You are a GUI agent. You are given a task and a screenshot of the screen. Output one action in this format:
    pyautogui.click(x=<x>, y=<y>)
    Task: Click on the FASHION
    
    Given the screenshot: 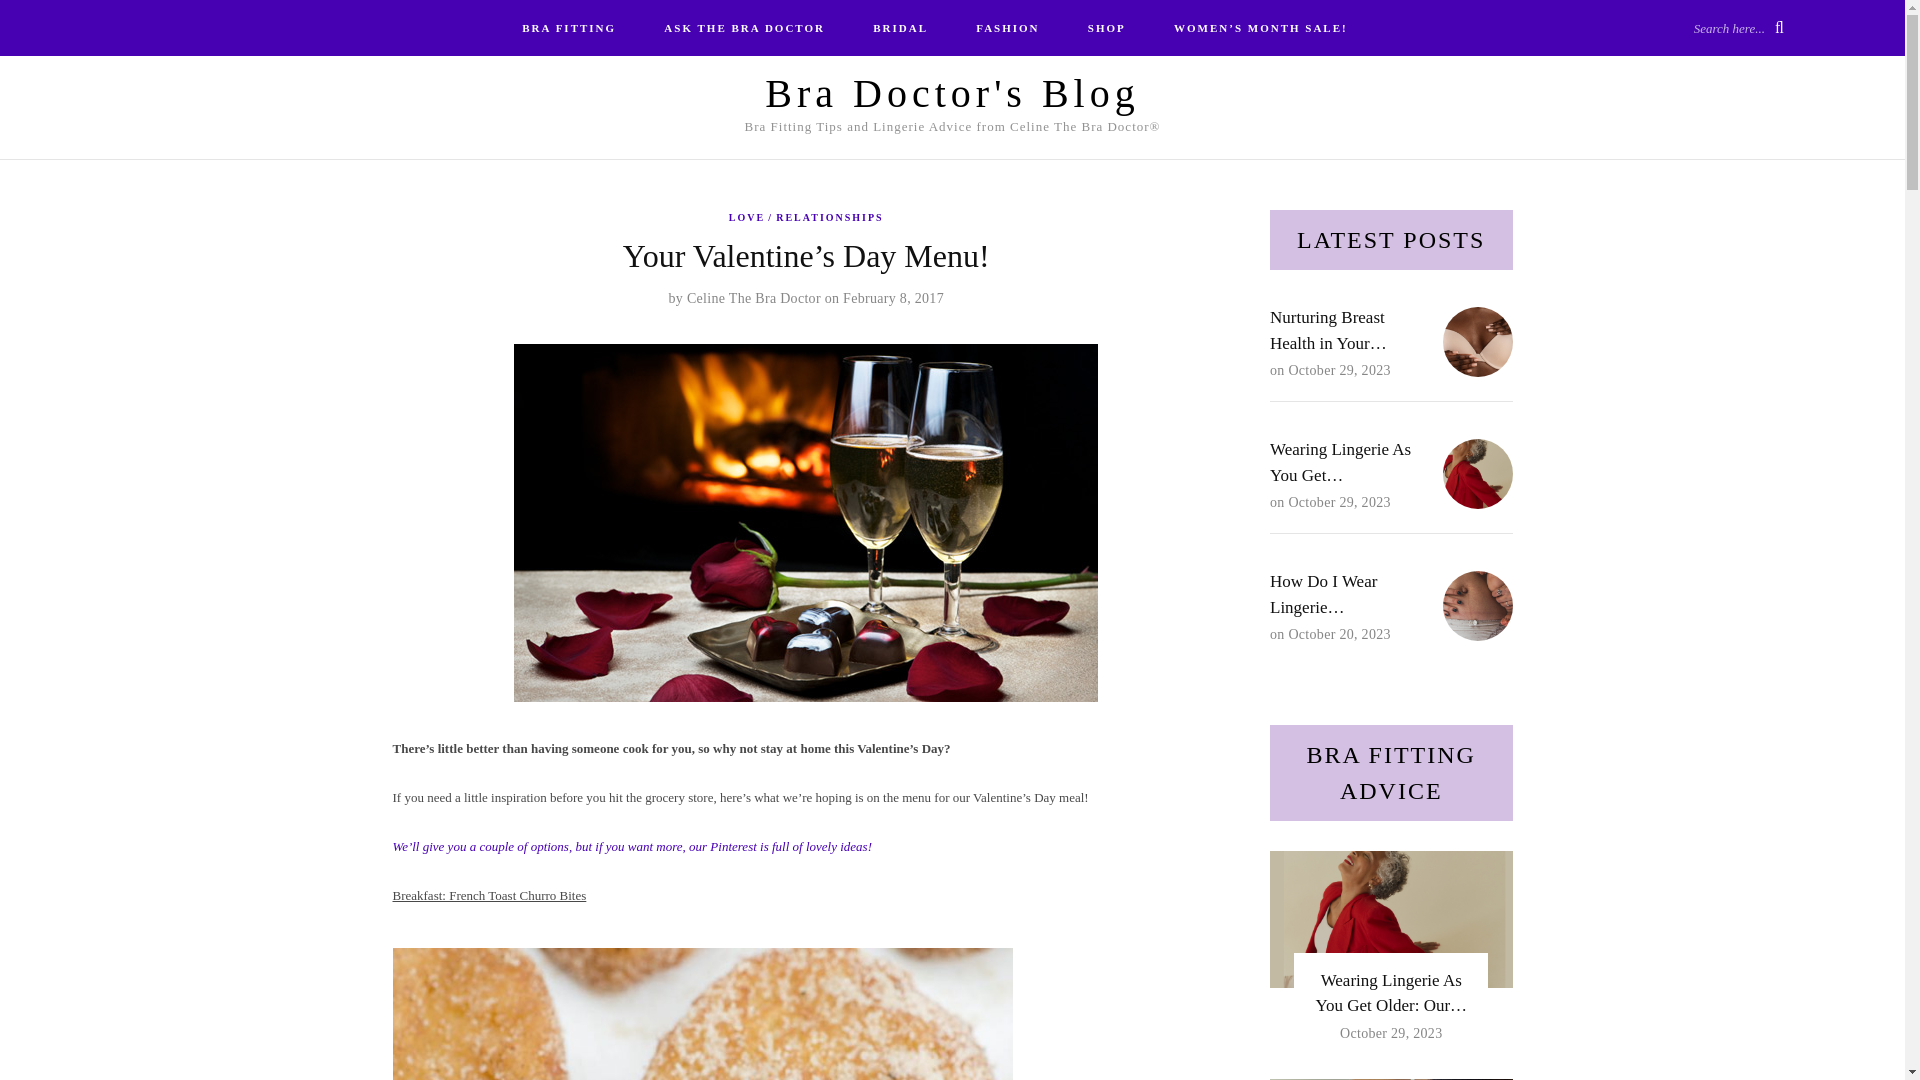 What is the action you would take?
    pyautogui.click(x=1008, y=28)
    